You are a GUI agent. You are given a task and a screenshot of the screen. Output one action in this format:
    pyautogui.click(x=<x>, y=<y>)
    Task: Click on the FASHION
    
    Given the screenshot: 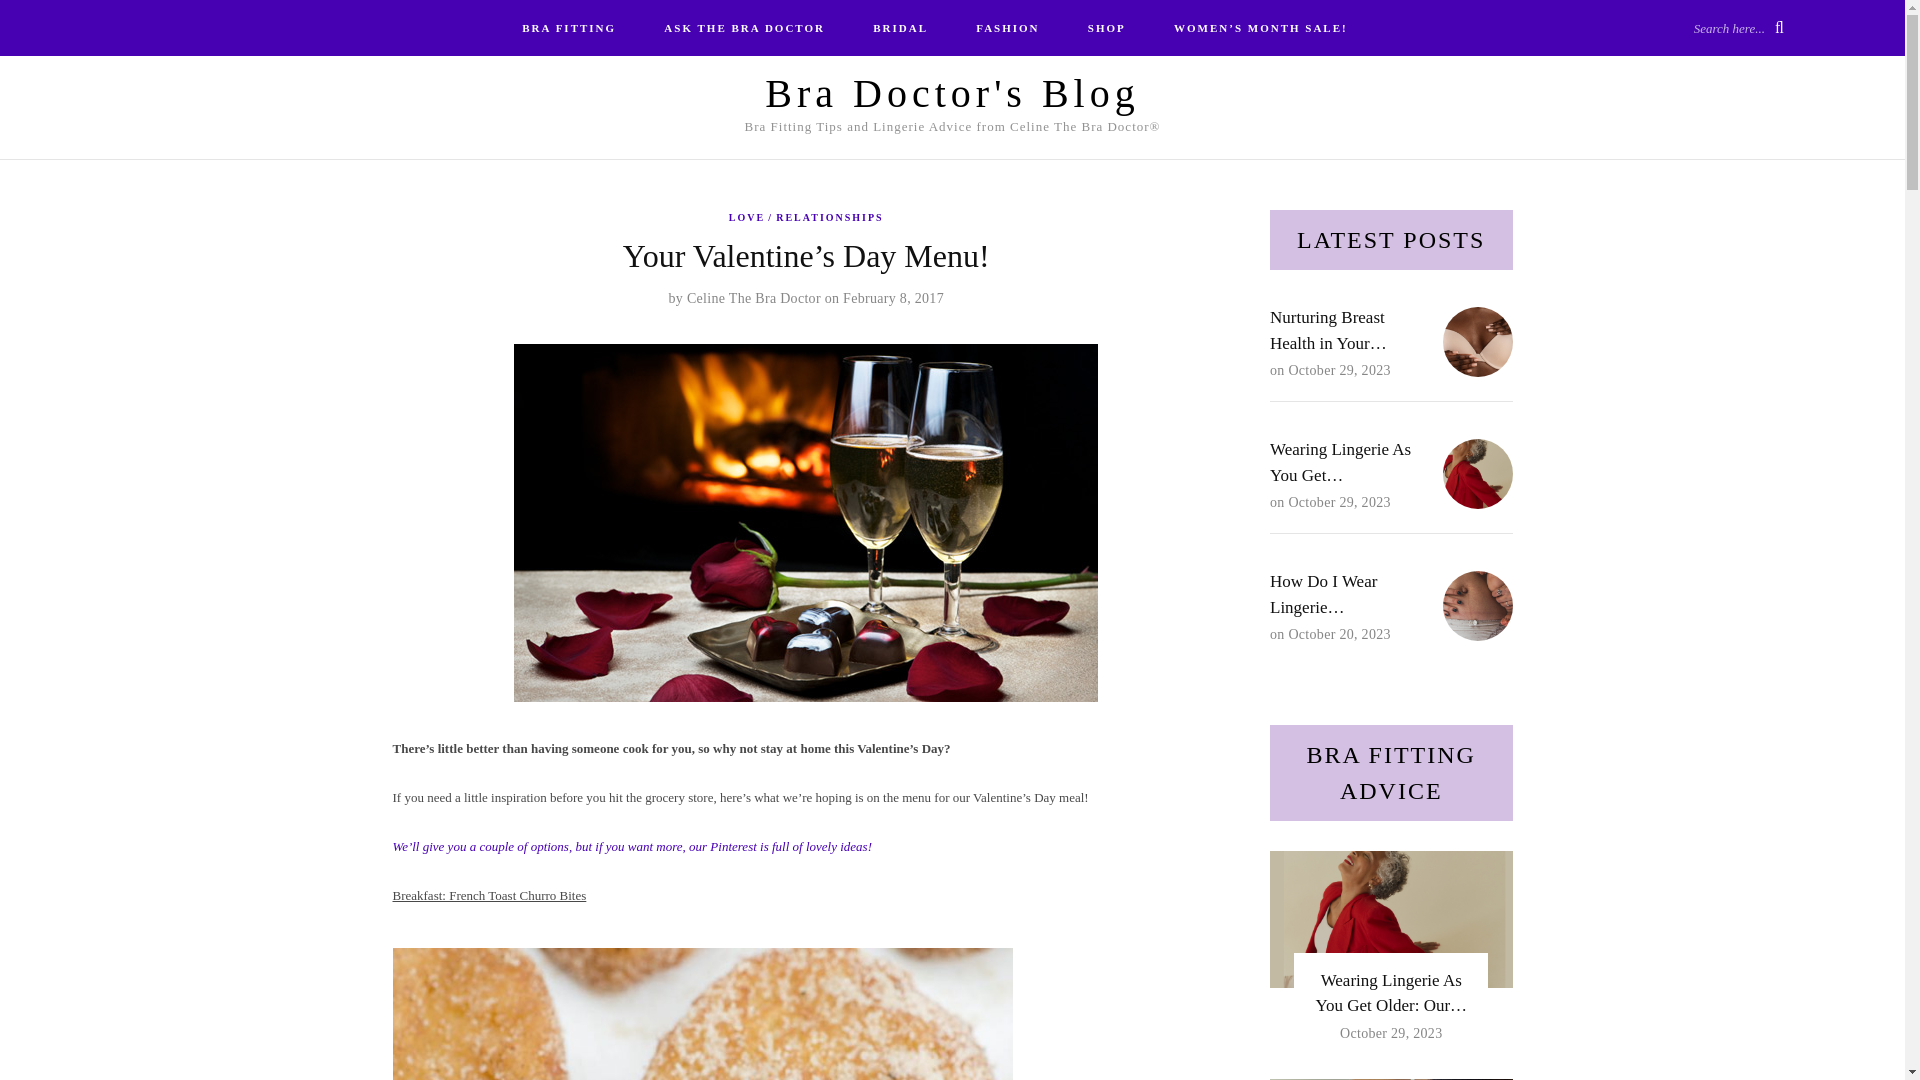 What is the action you would take?
    pyautogui.click(x=1008, y=28)
    